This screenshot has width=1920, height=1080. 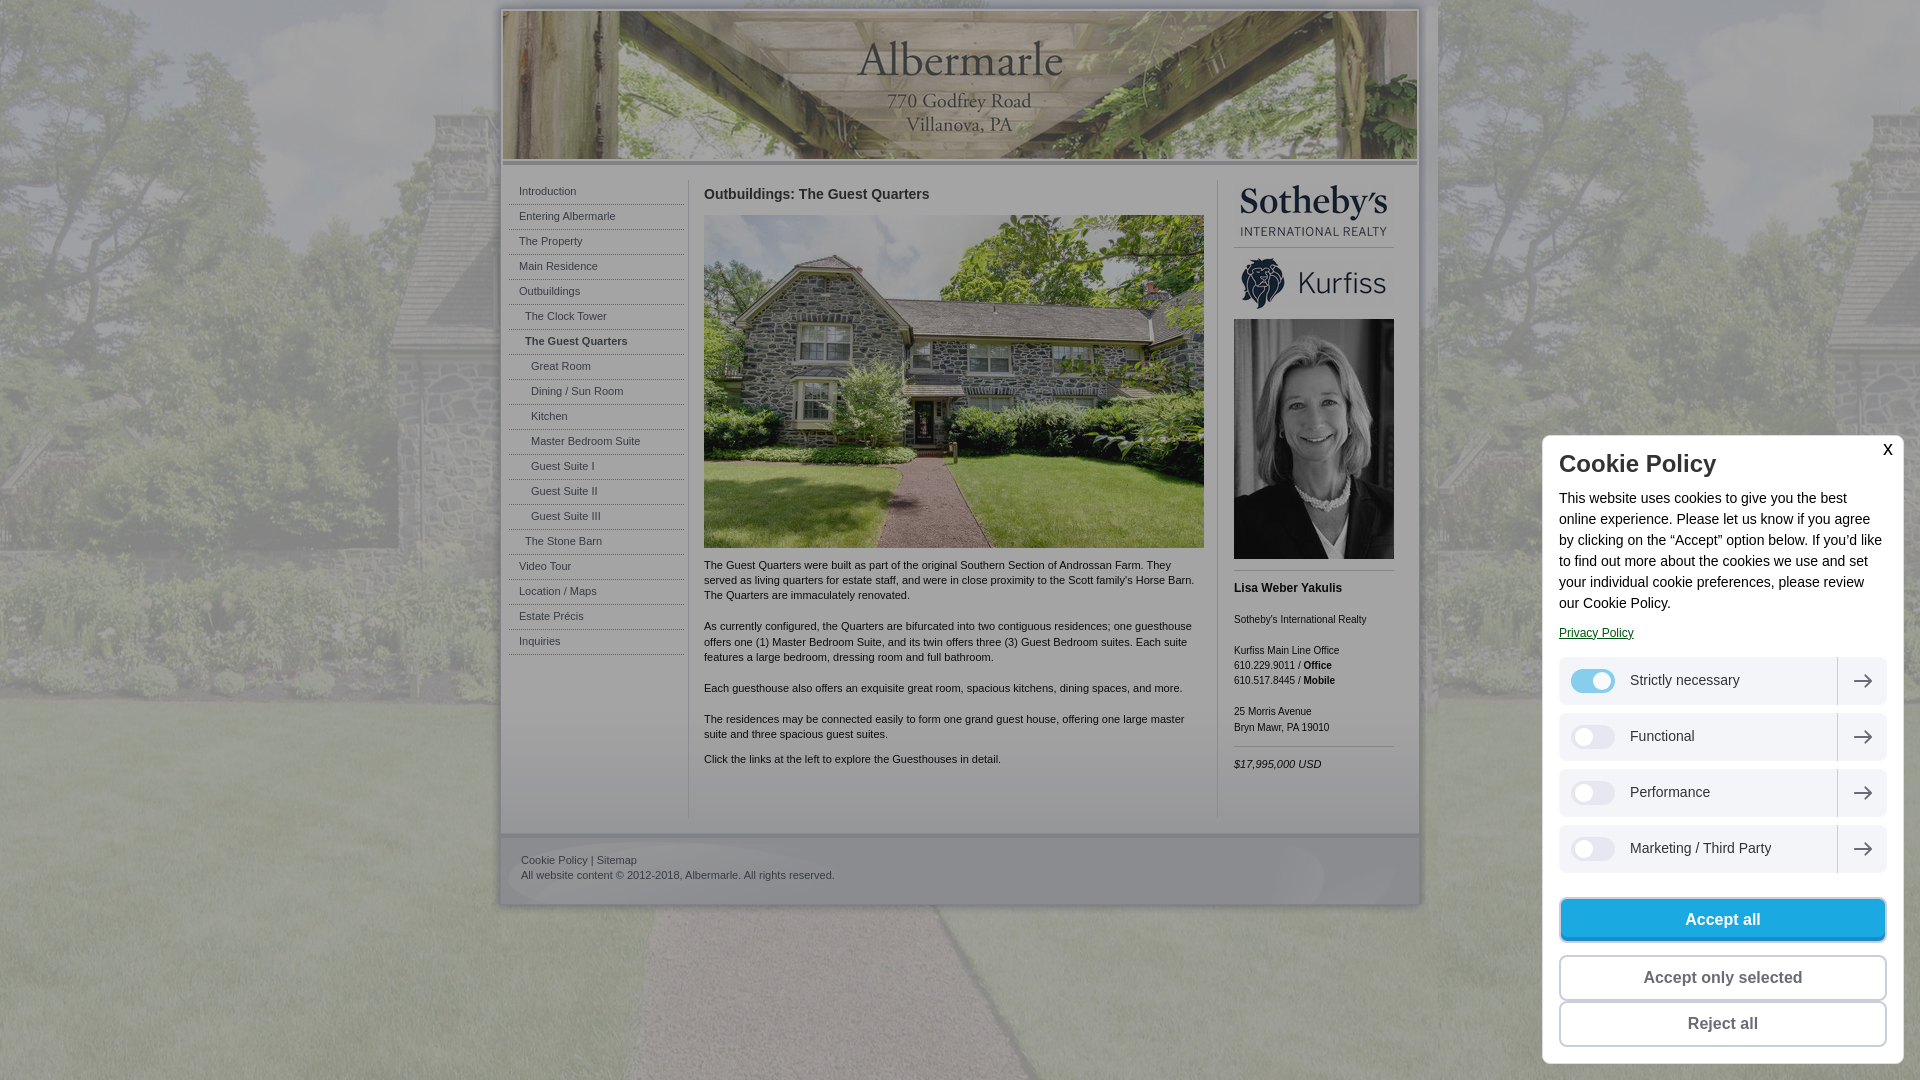 I want to click on Sitemap, so click(x=617, y=860).